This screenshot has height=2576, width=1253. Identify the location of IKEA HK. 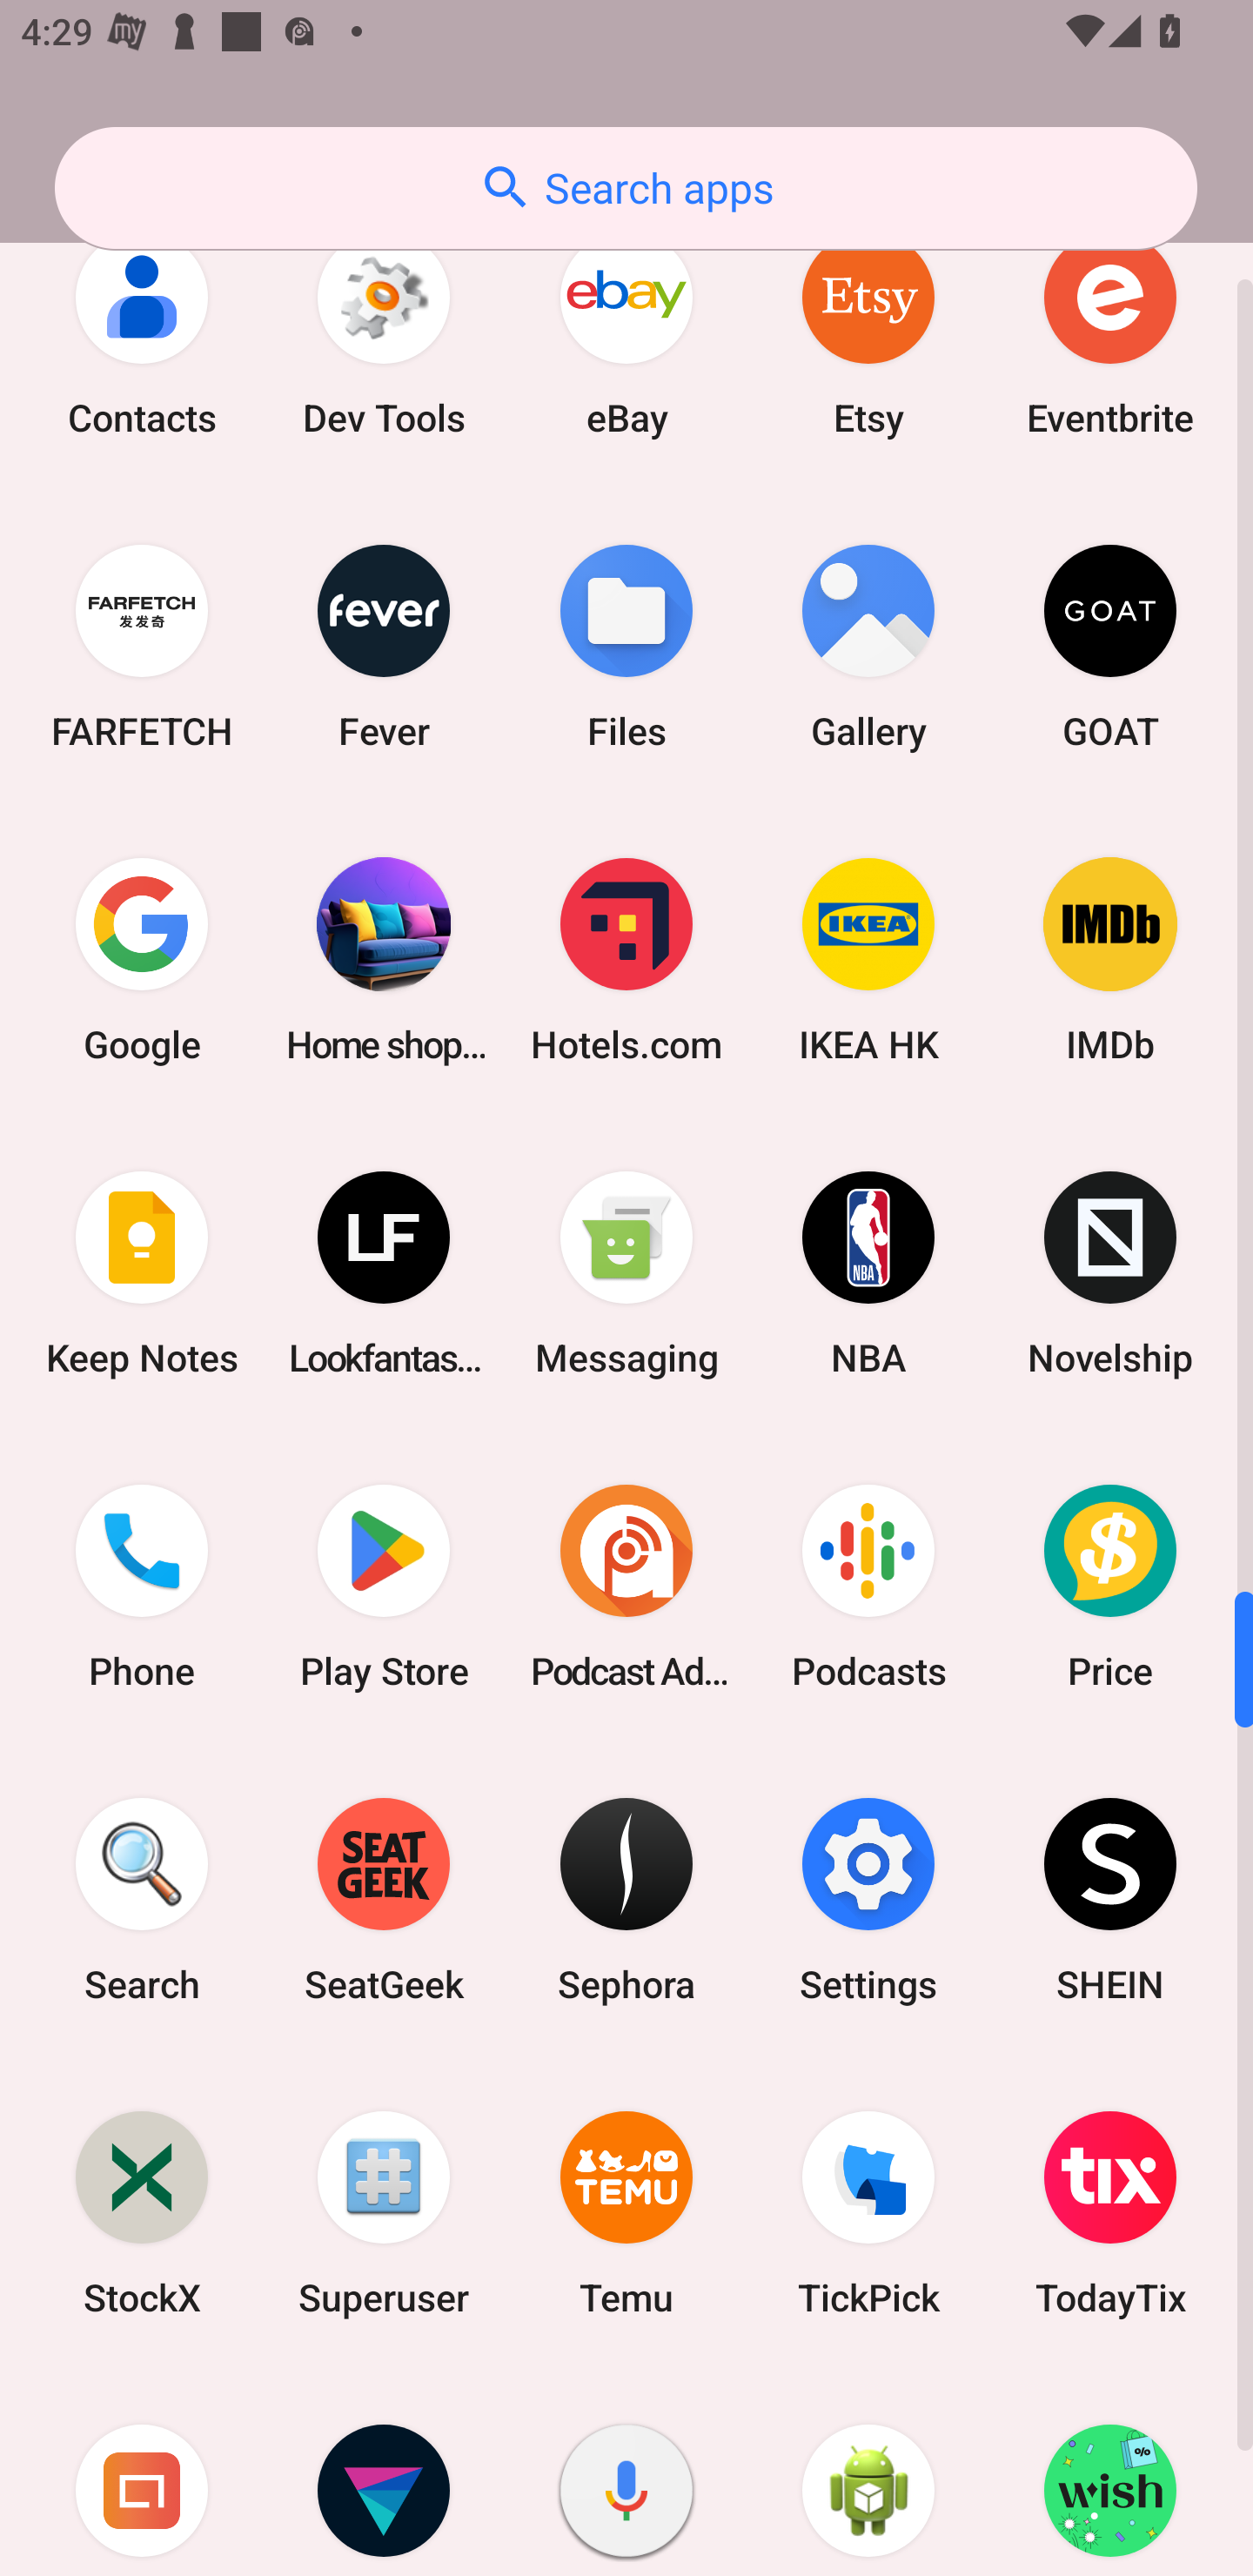
(868, 959).